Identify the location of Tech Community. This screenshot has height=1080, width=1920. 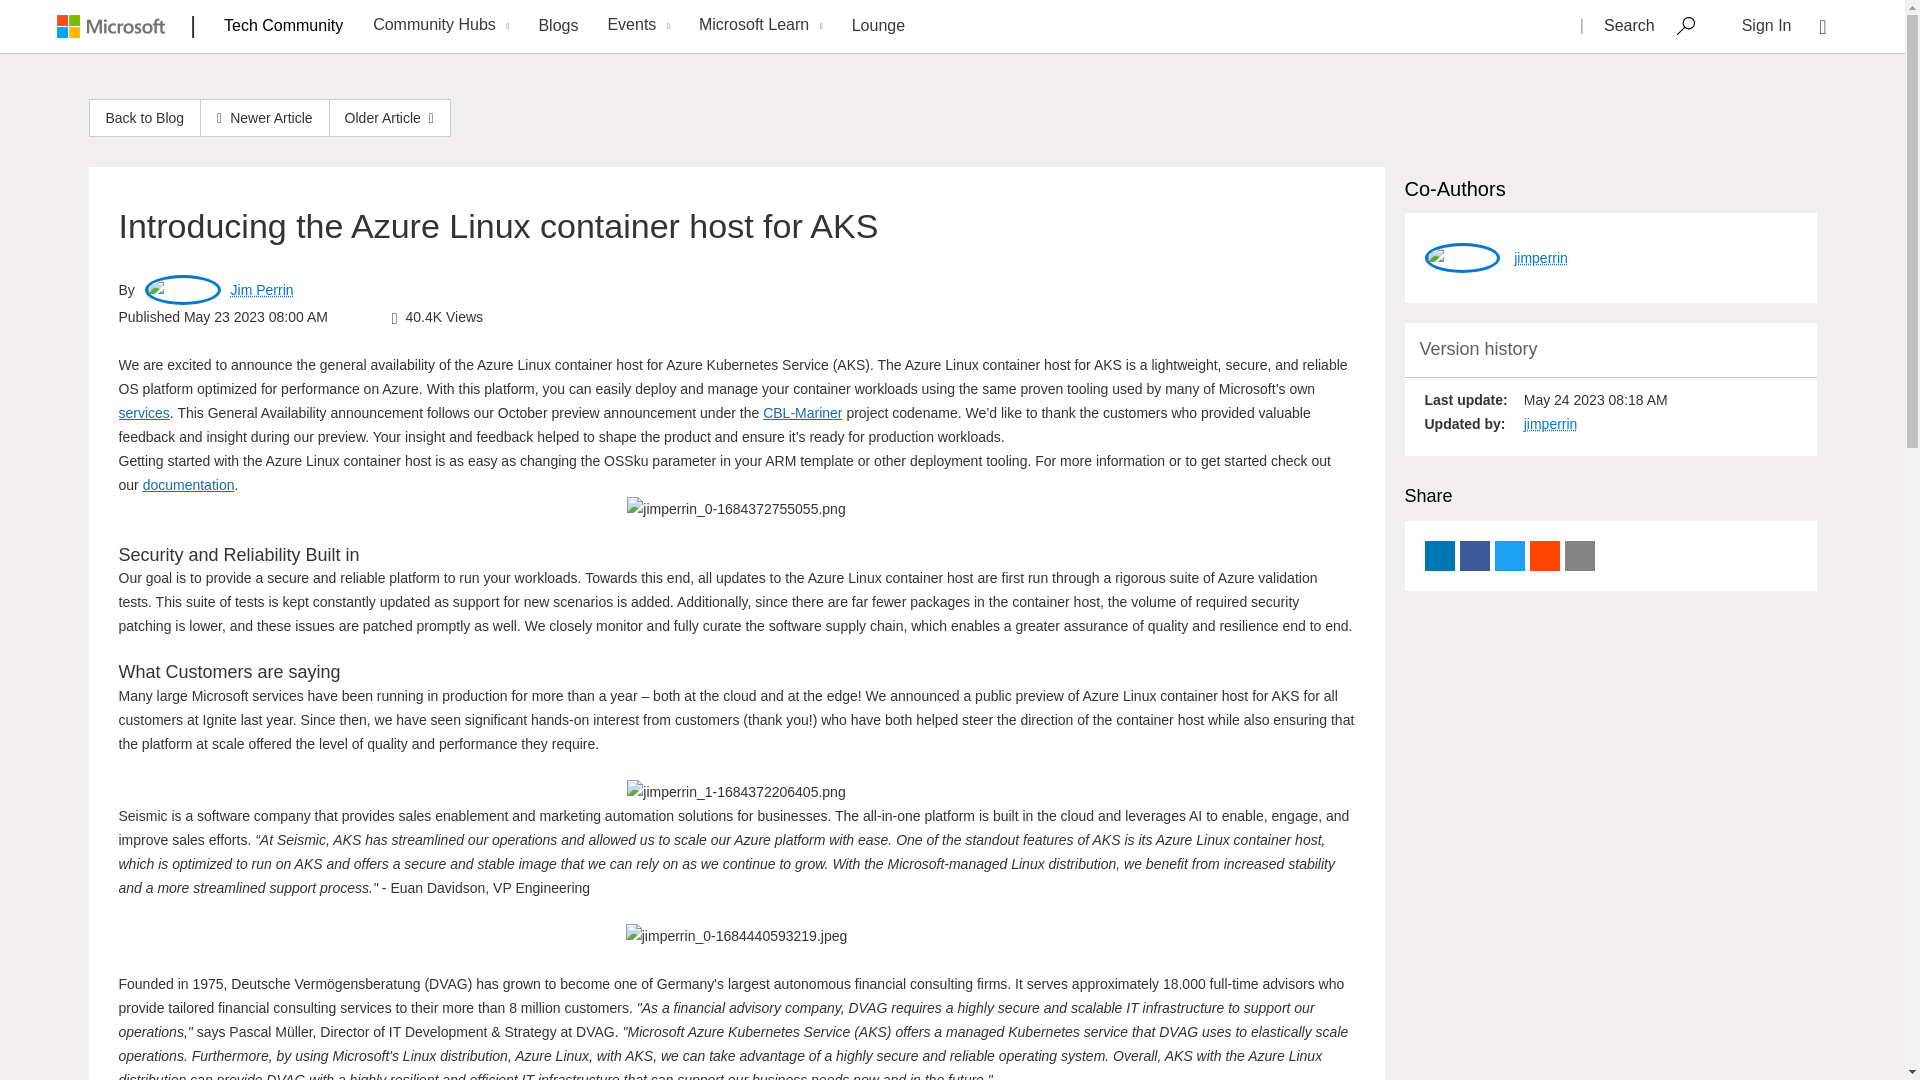
(284, 25).